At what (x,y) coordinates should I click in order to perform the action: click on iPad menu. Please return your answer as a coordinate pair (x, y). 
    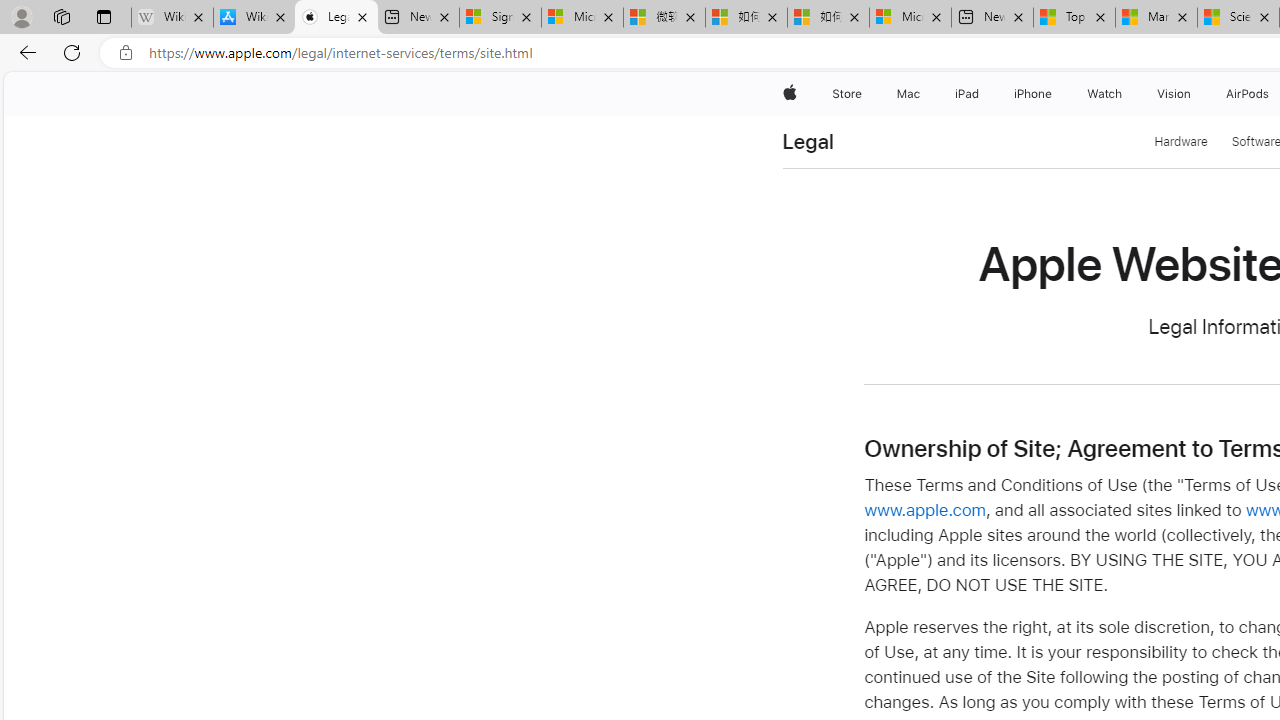
    Looking at the image, I should click on (982, 94).